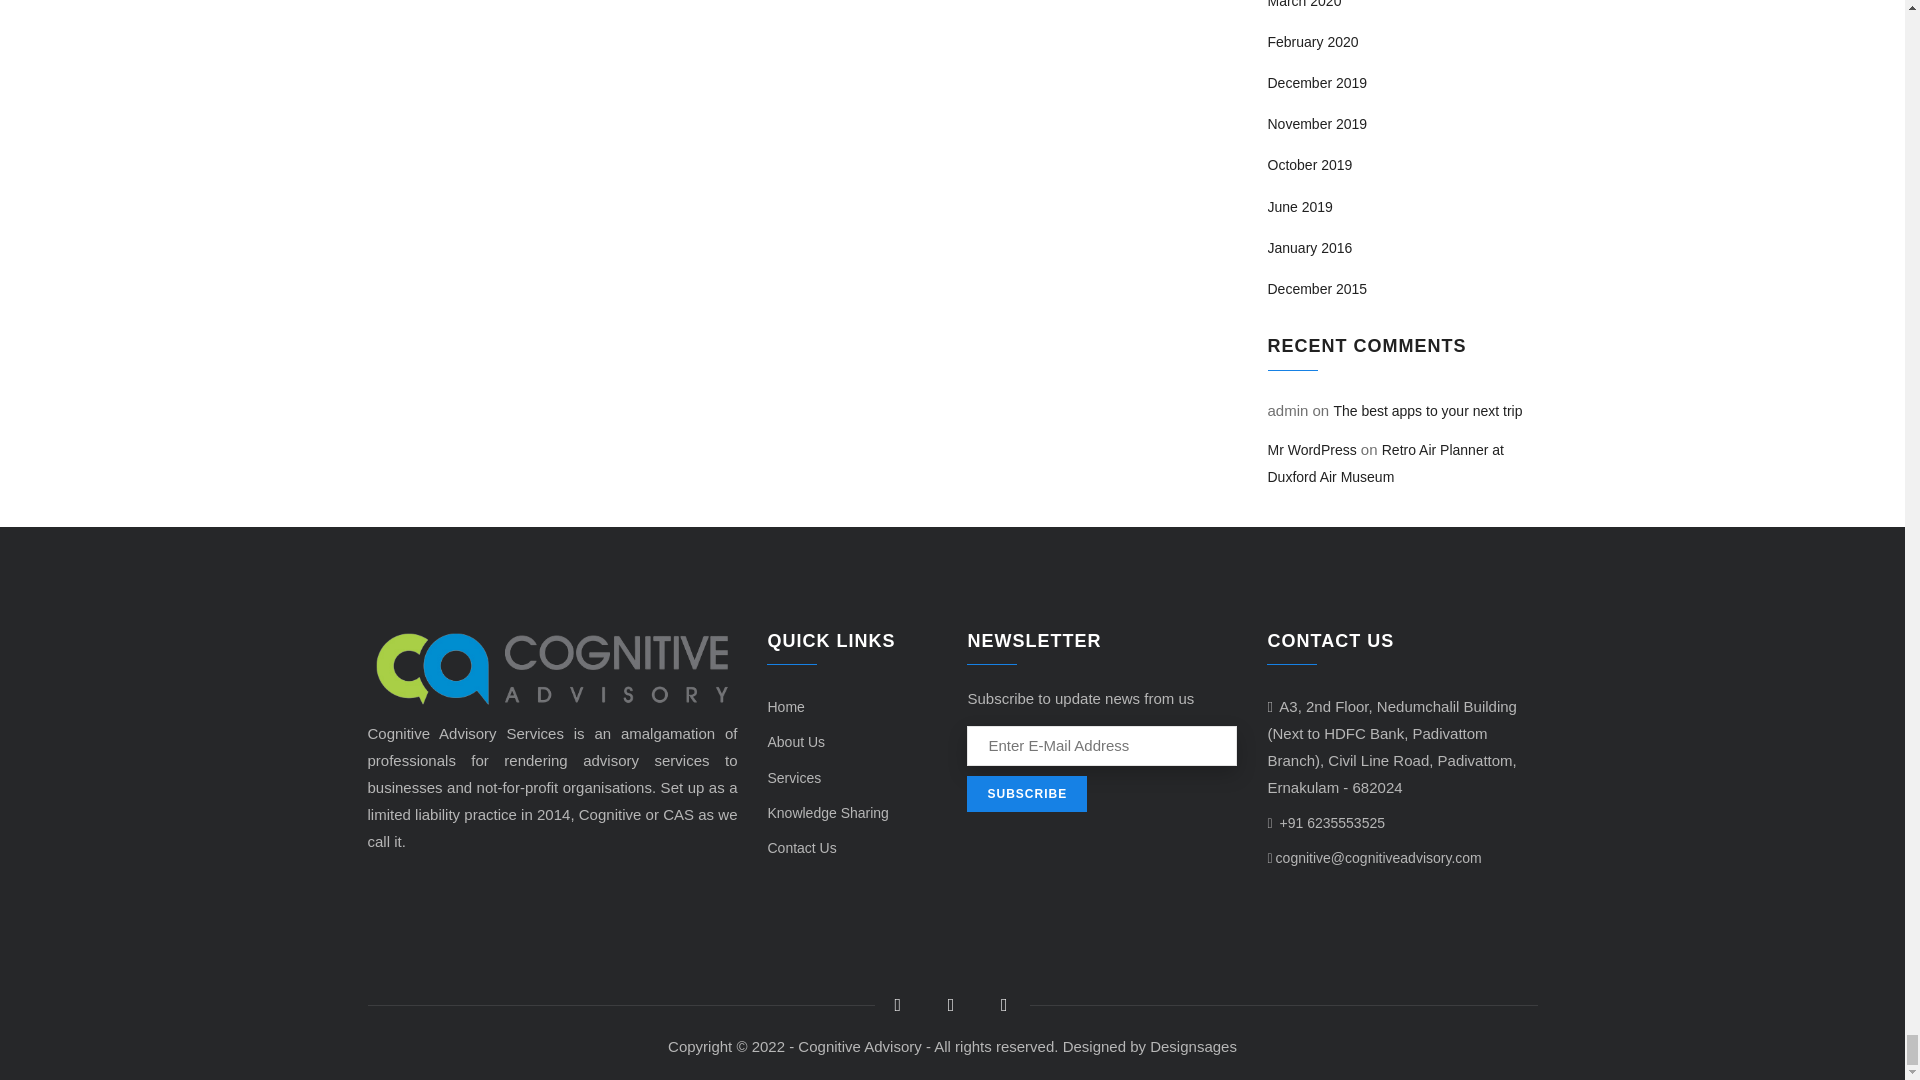  What do you see at coordinates (552, 668) in the screenshot?
I see `logo-nbg` at bounding box center [552, 668].